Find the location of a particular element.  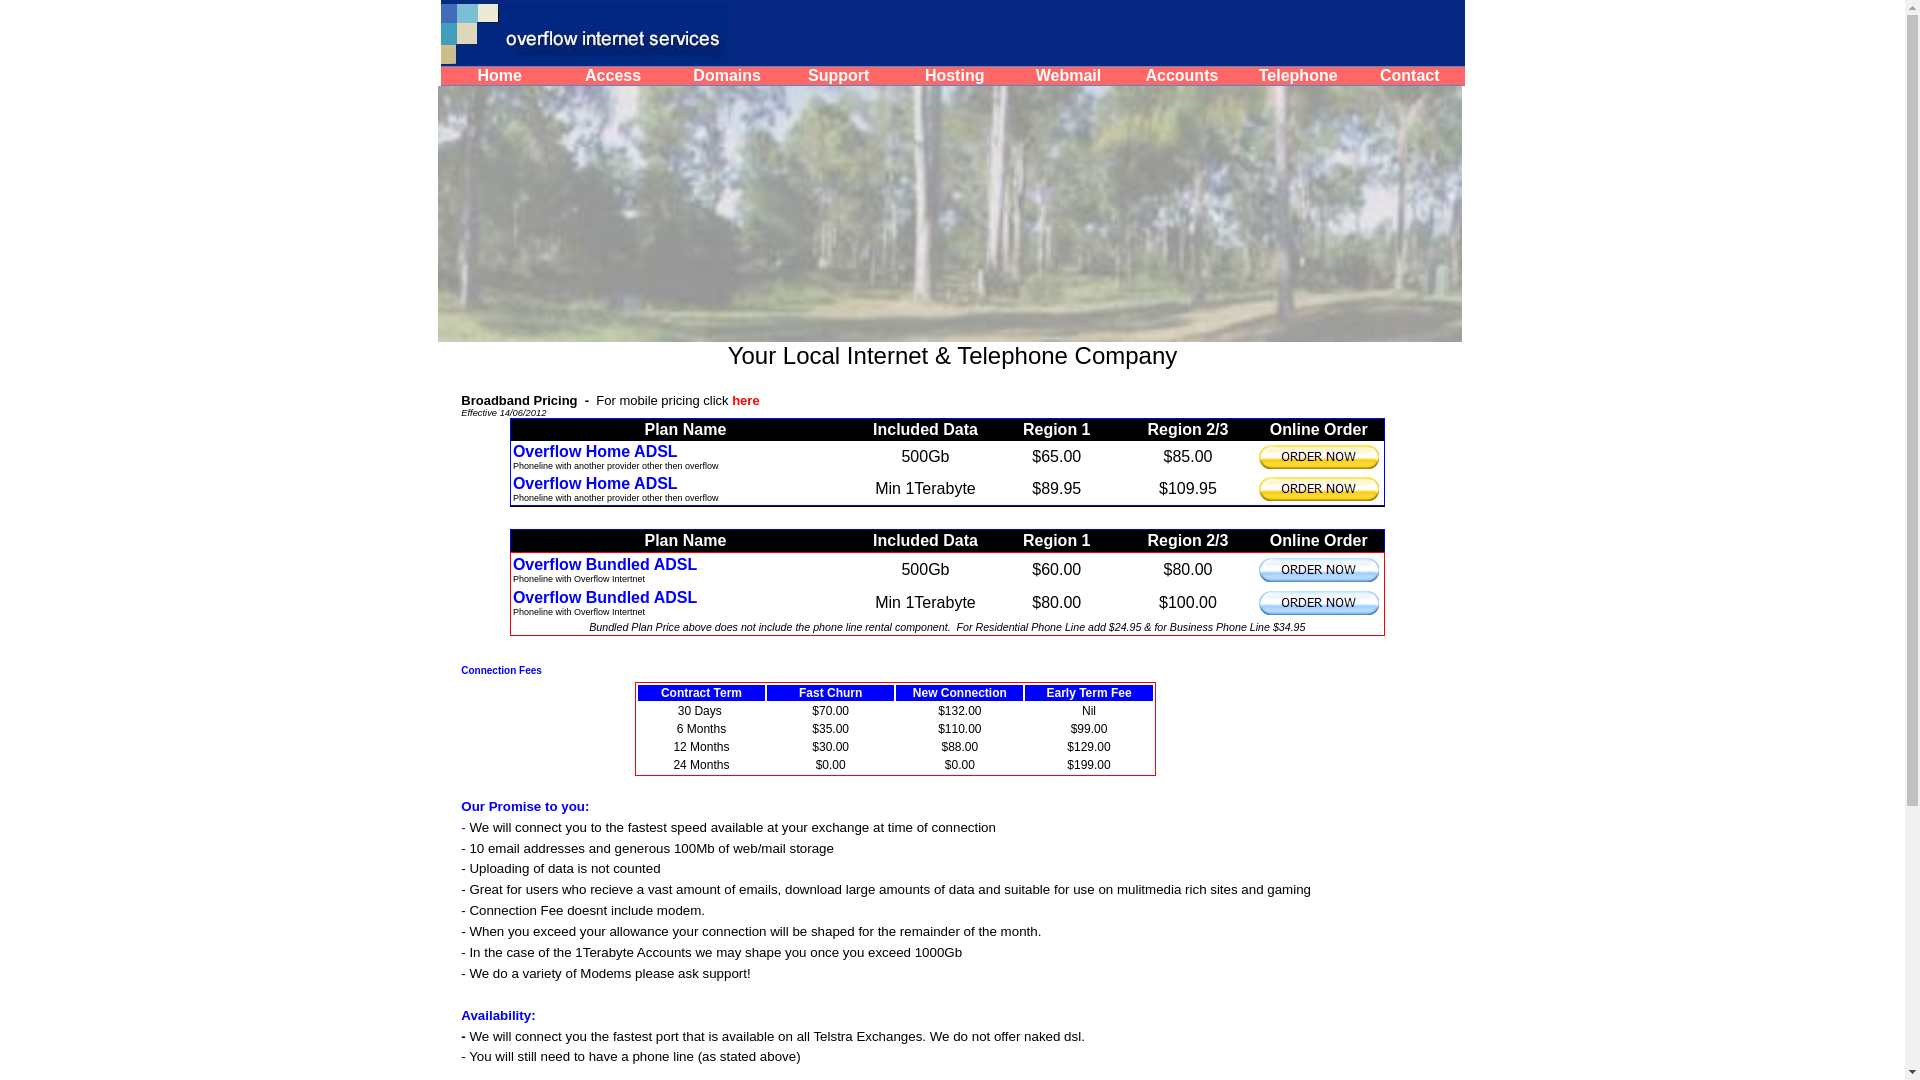

Access is located at coordinates (613, 76).